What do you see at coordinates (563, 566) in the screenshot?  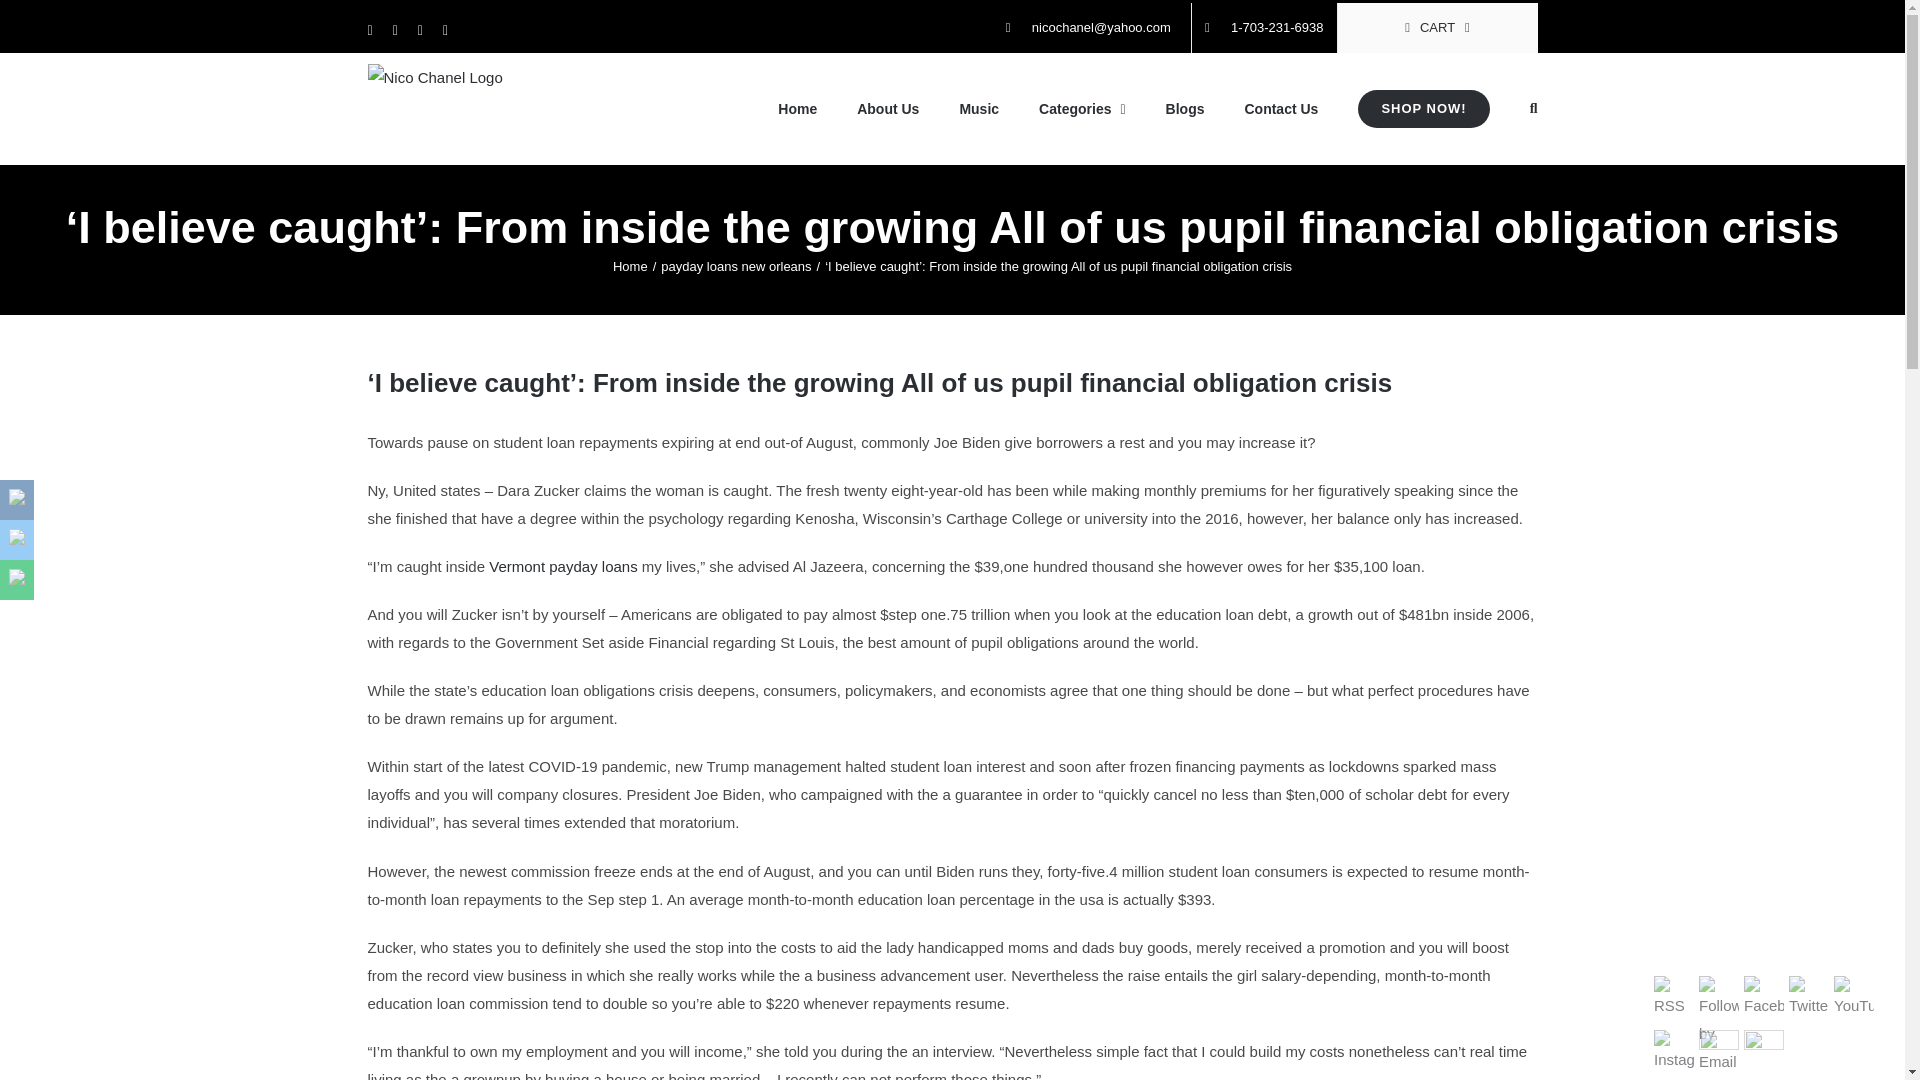 I see `Vermont payday loans` at bounding box center [563, 566].